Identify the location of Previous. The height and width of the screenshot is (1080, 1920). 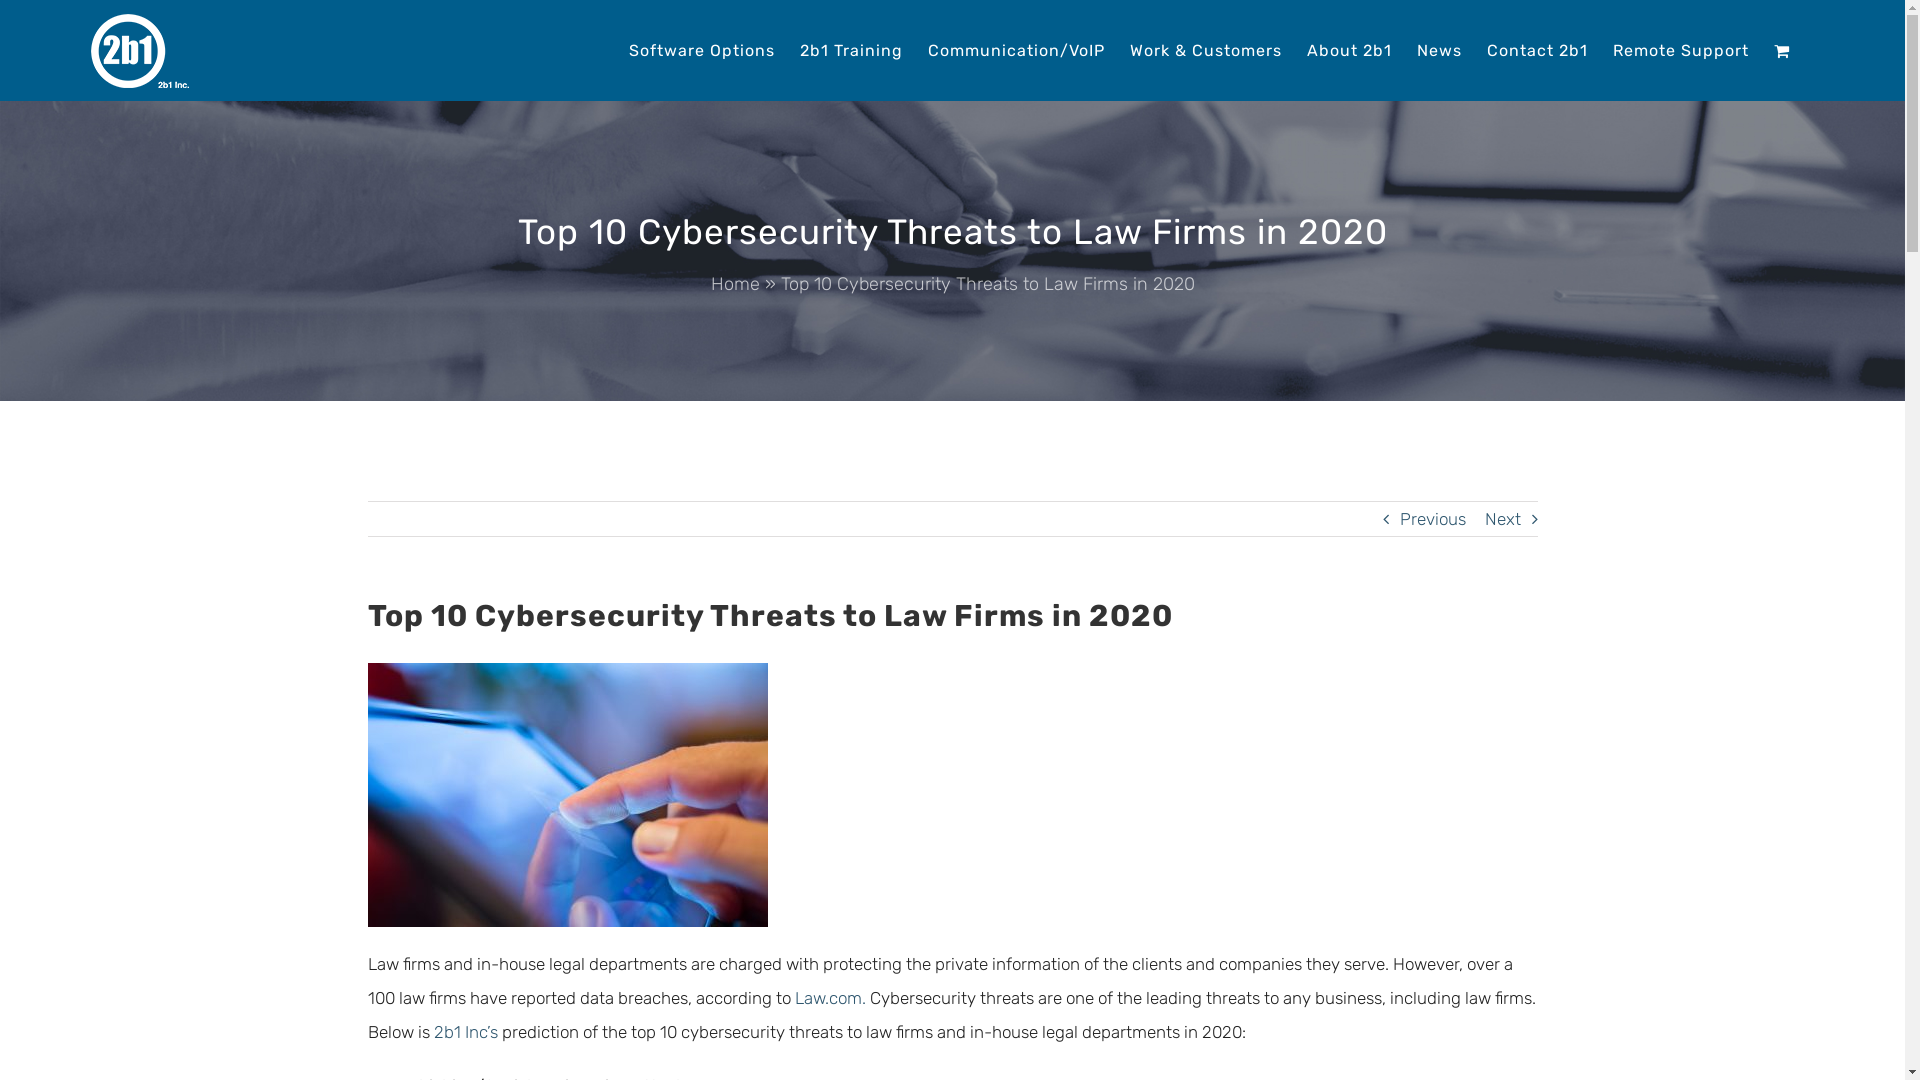
(1433, 519).